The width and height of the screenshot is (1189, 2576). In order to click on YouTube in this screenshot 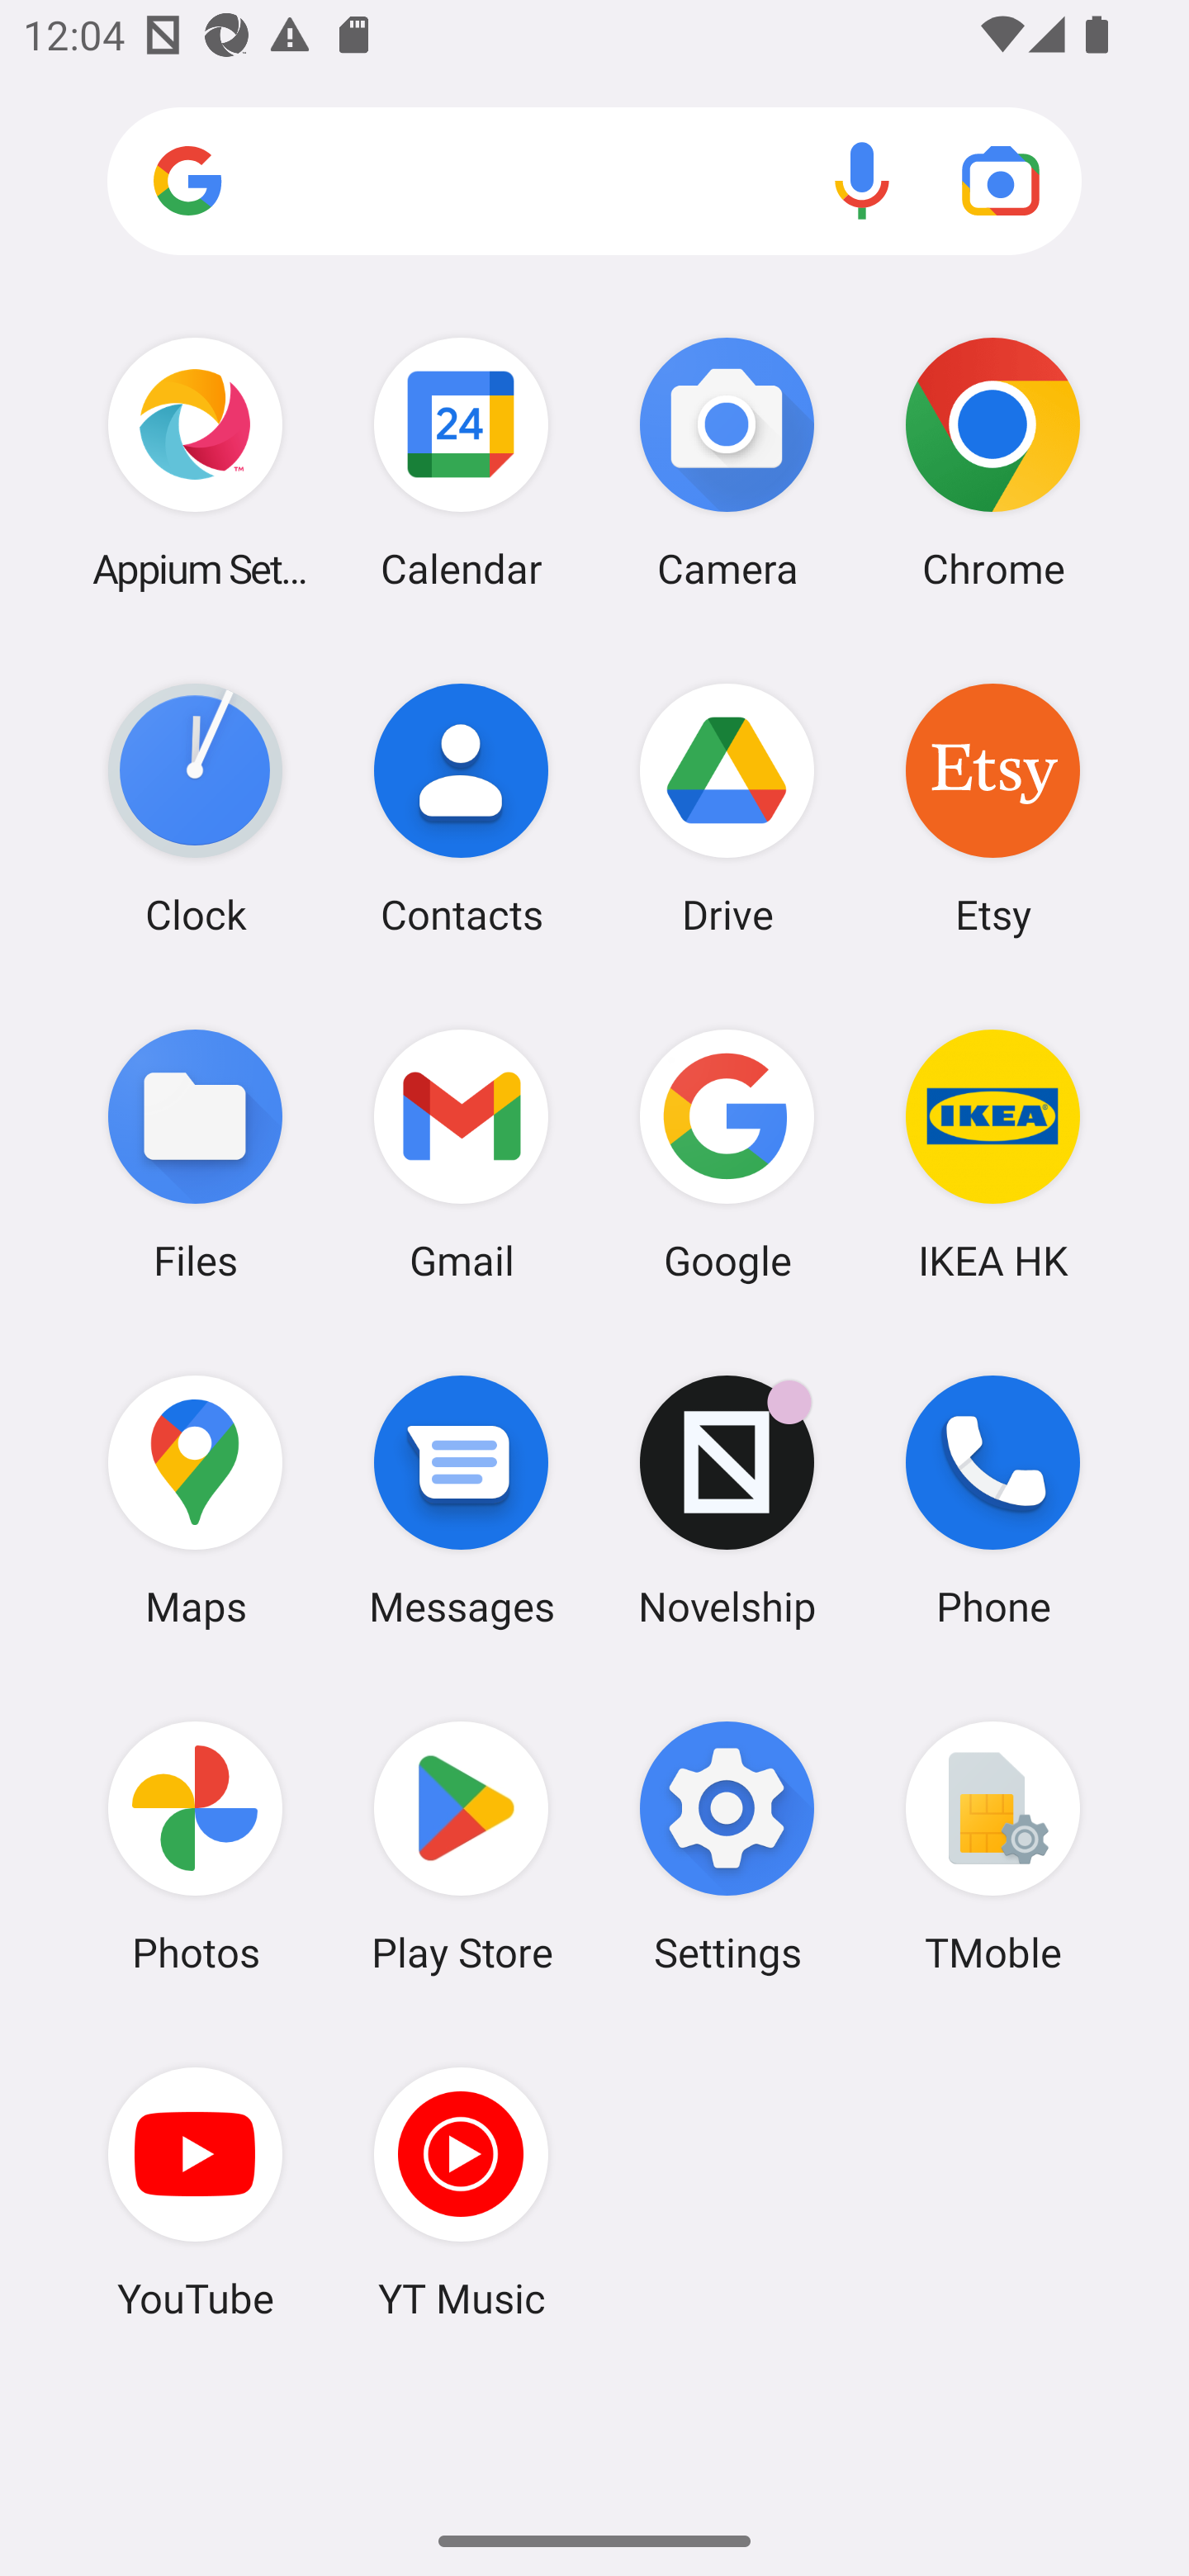, I will do `click(195, 2192)`.